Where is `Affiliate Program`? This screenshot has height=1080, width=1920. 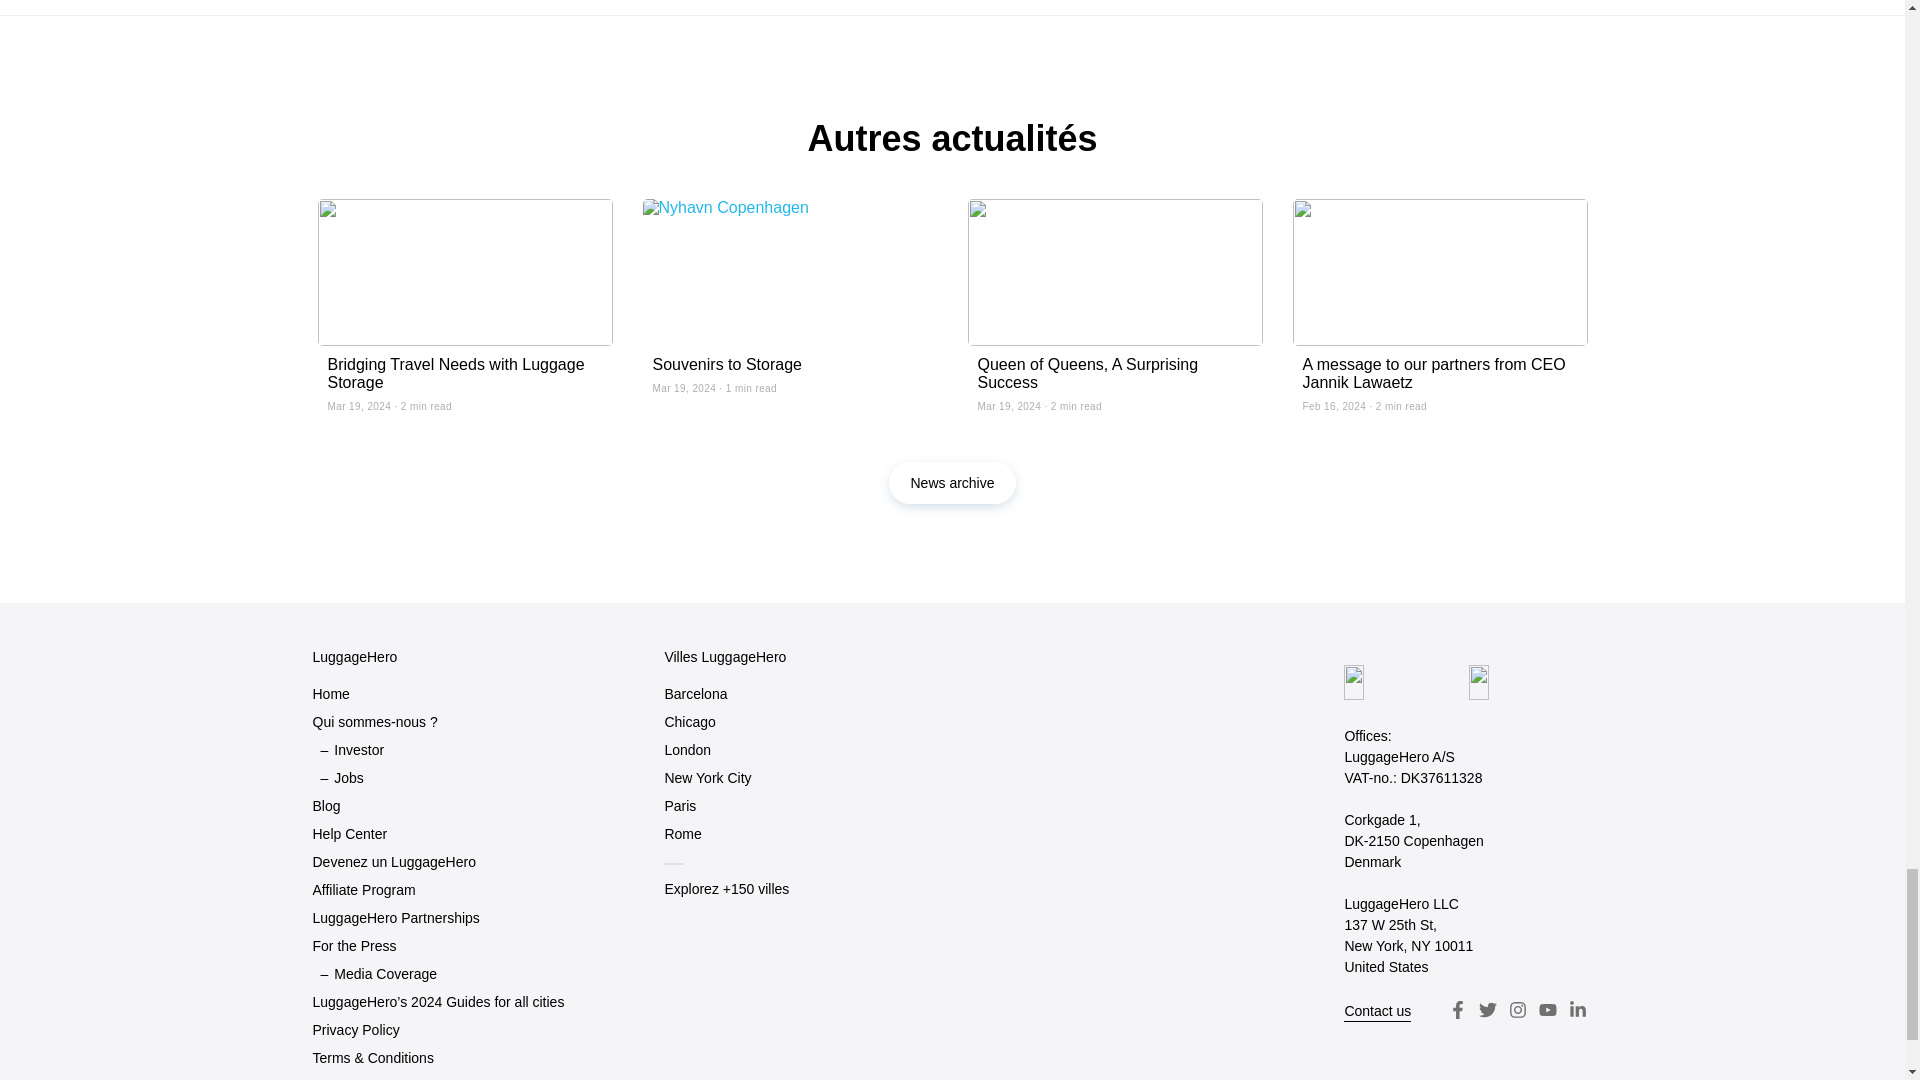
Affiliate Program is located at coordinates (362, 890).